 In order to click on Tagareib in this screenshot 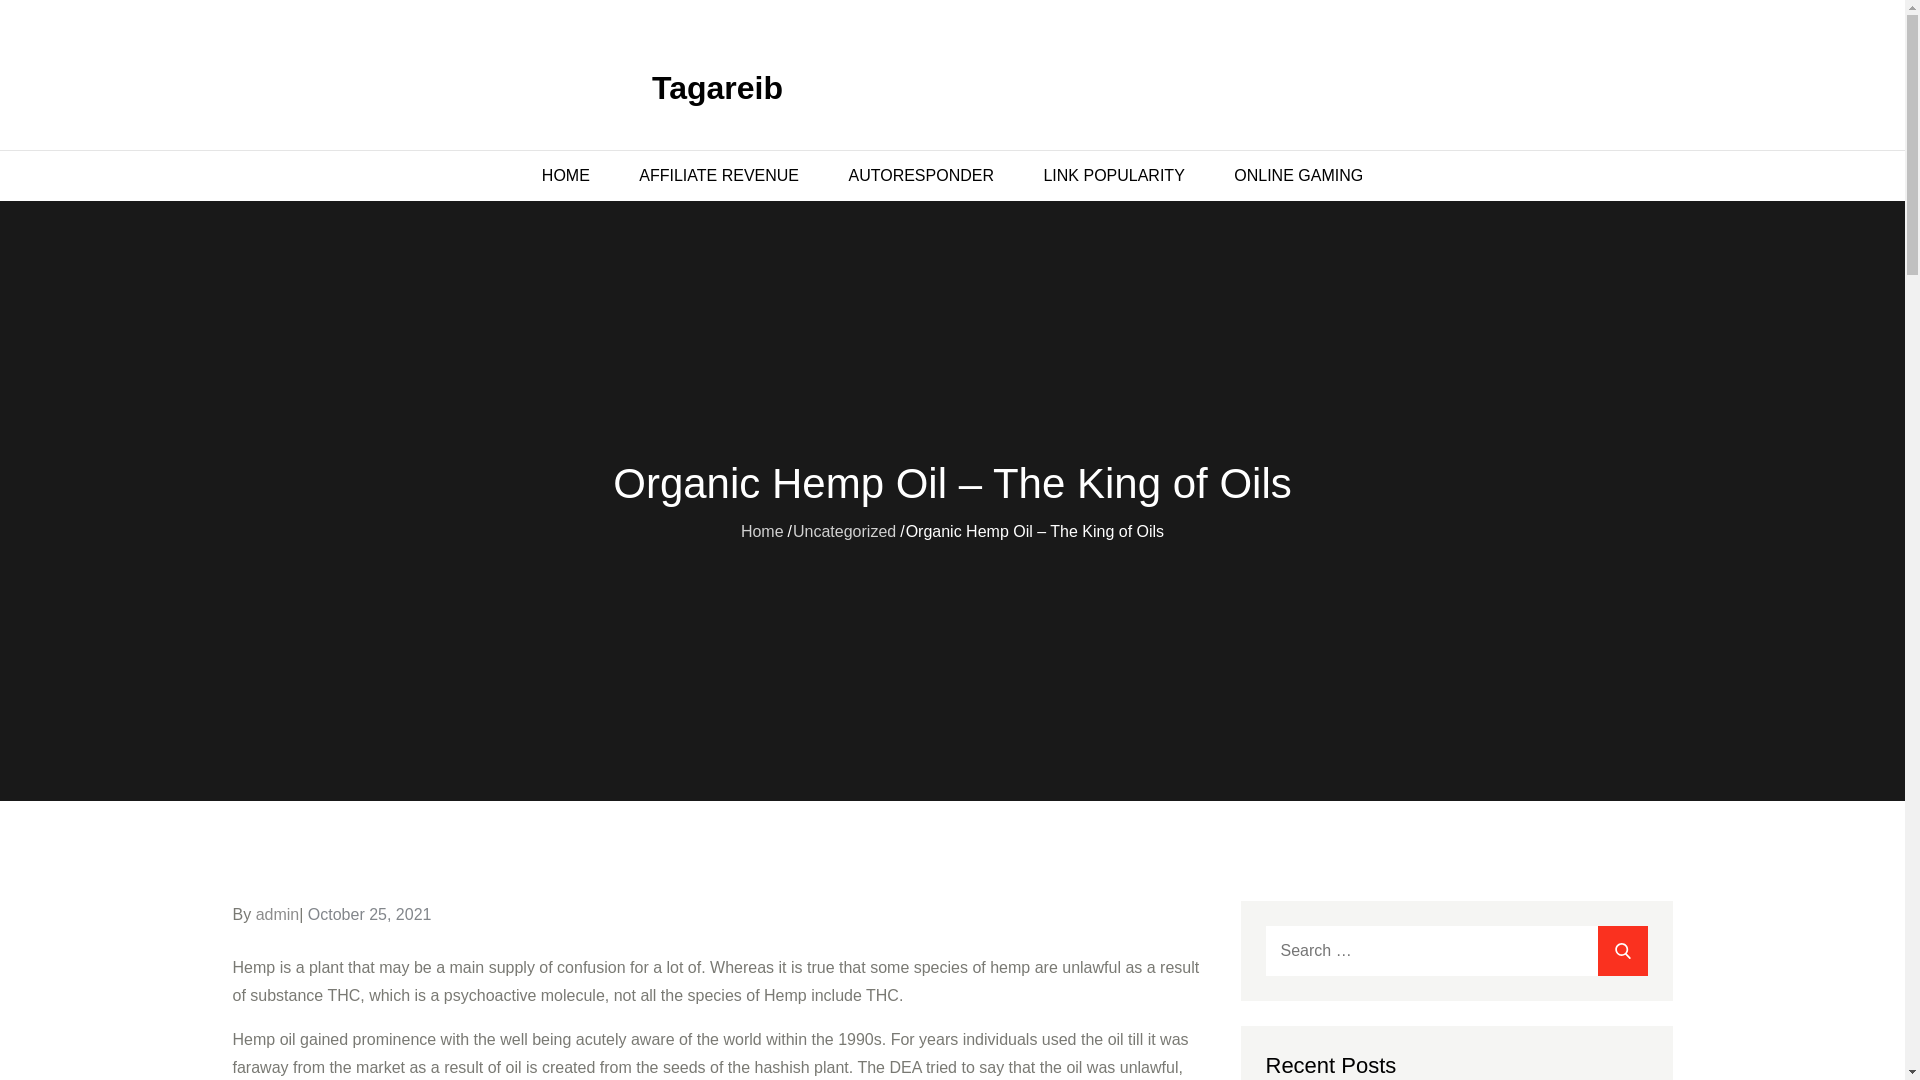, I will do `click(718, 88)`.